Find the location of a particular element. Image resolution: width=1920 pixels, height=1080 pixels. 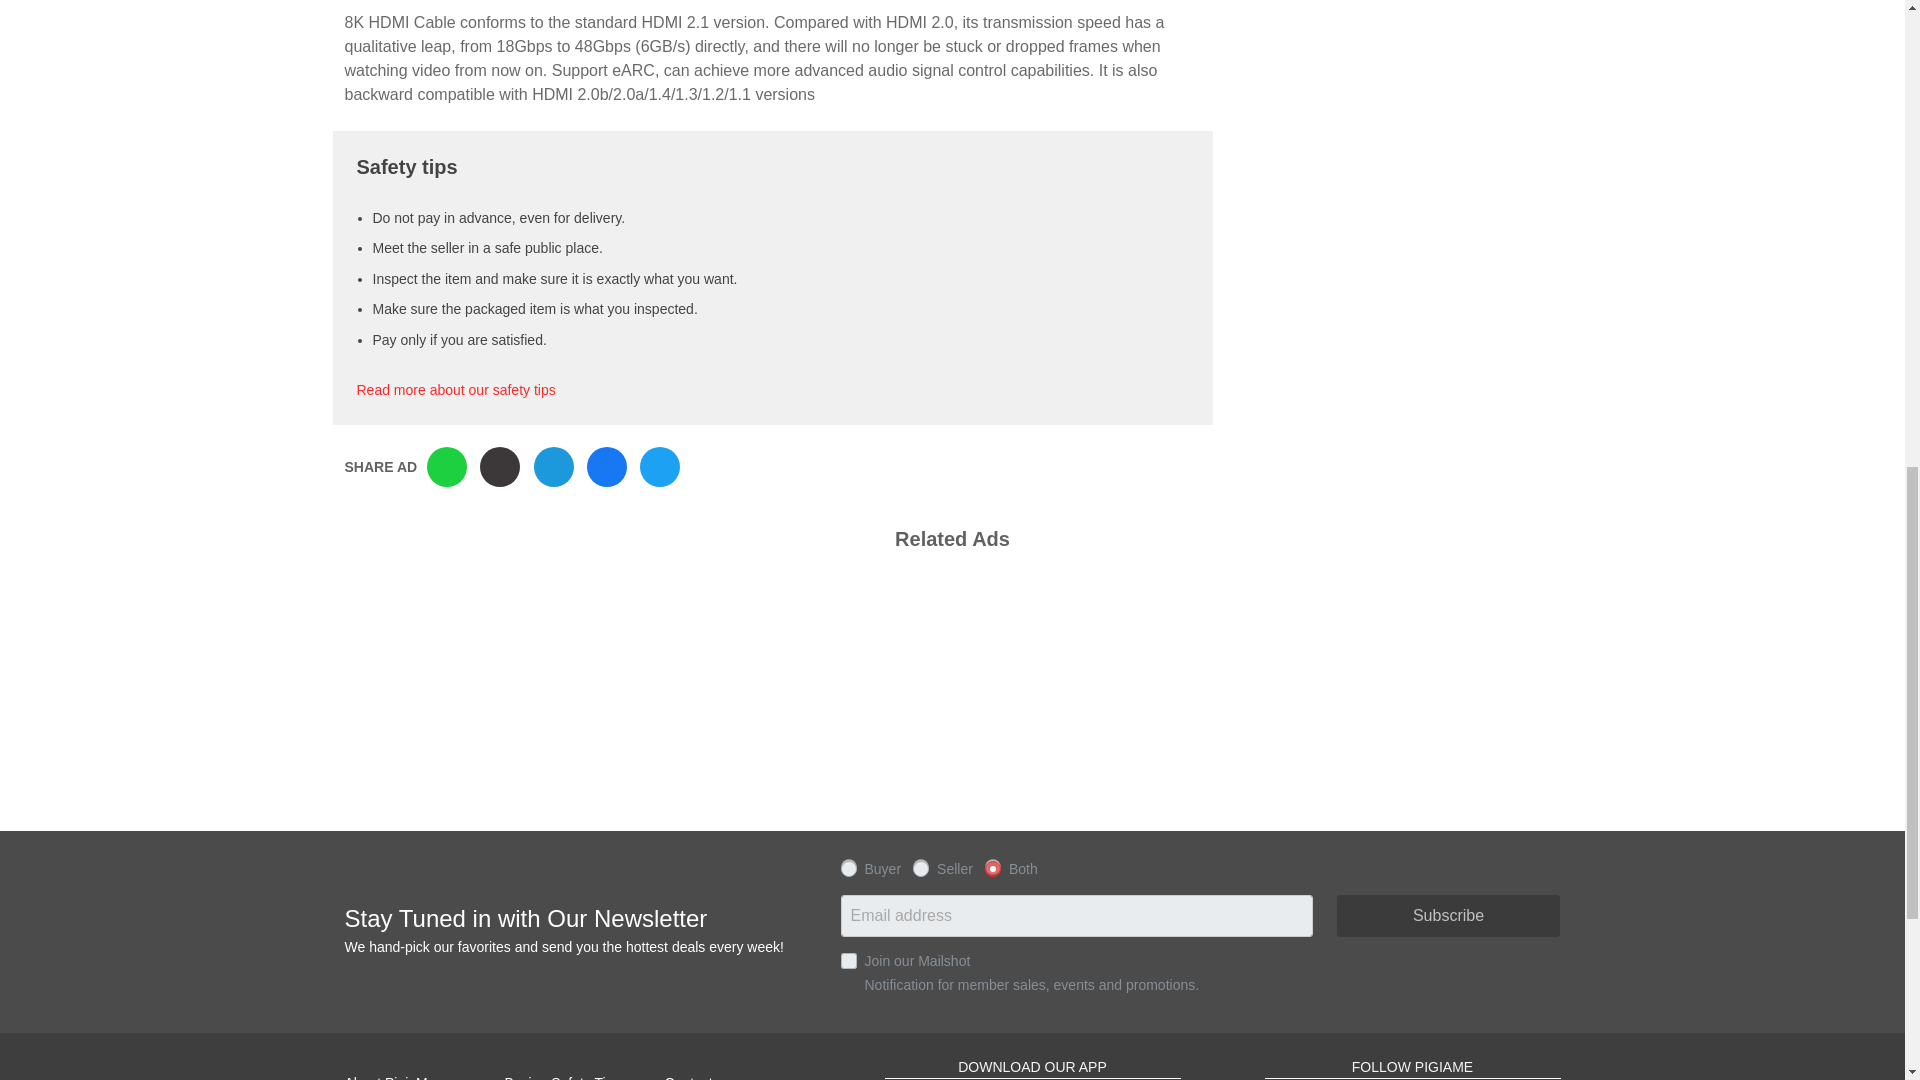

Share via Email is located at coordinates (554, 467).